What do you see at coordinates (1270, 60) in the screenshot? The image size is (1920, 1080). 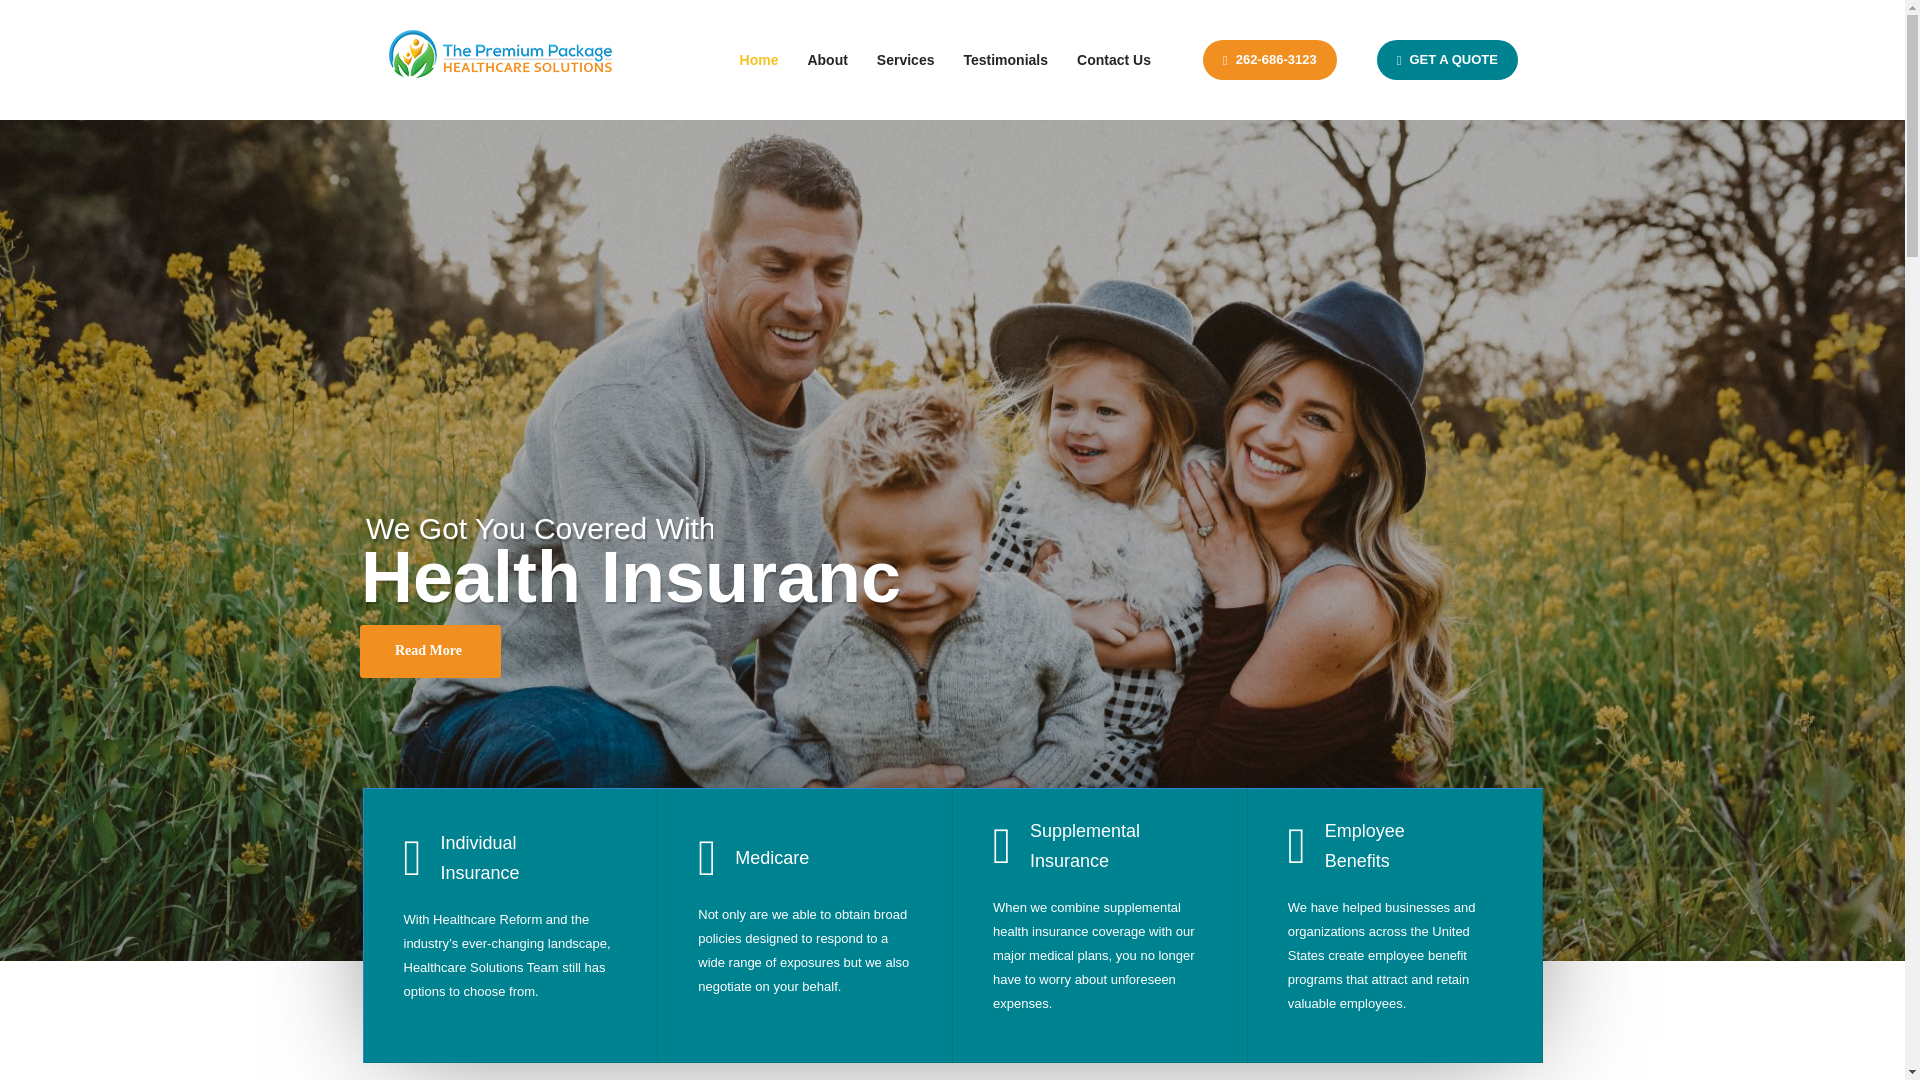 I see `262-686-3123` at bounding box center [1270, 60].